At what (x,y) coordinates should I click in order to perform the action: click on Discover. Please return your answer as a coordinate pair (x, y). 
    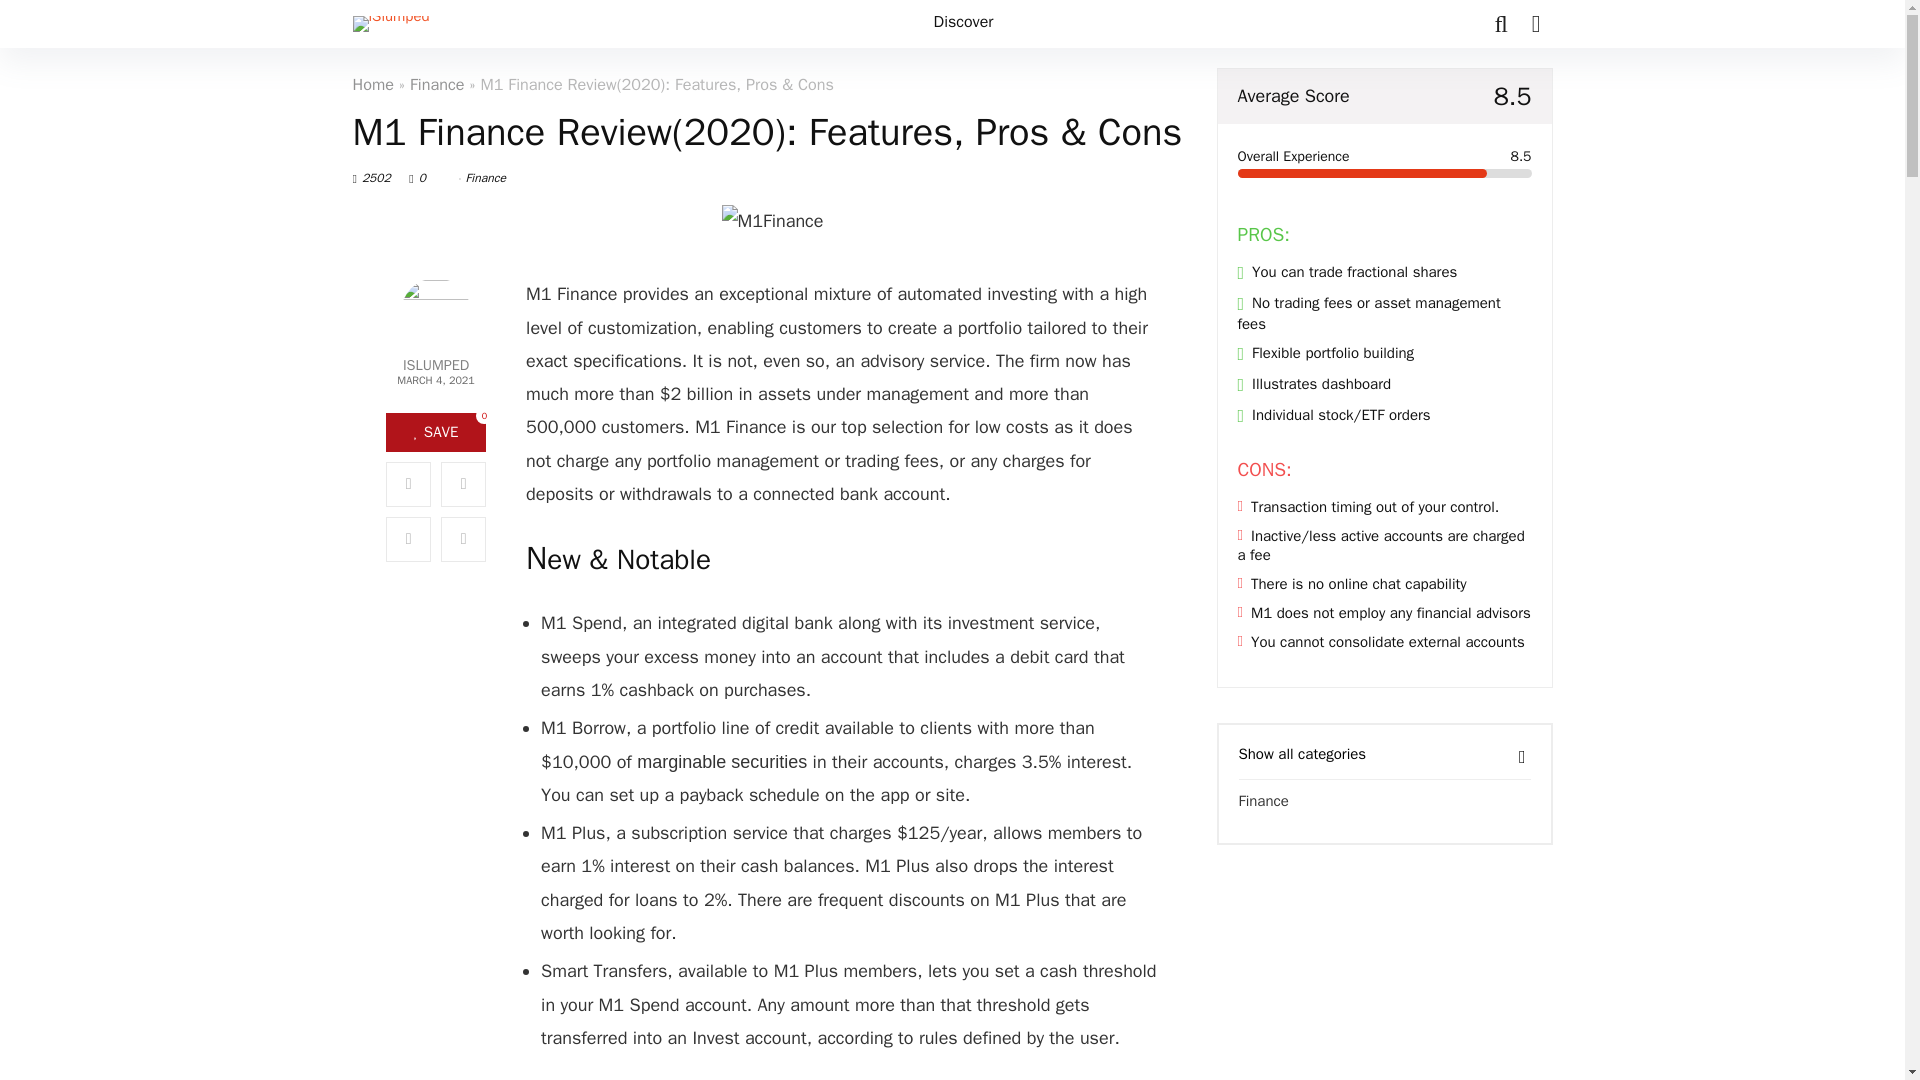
    Looking at the image, I should click on (964, 24).